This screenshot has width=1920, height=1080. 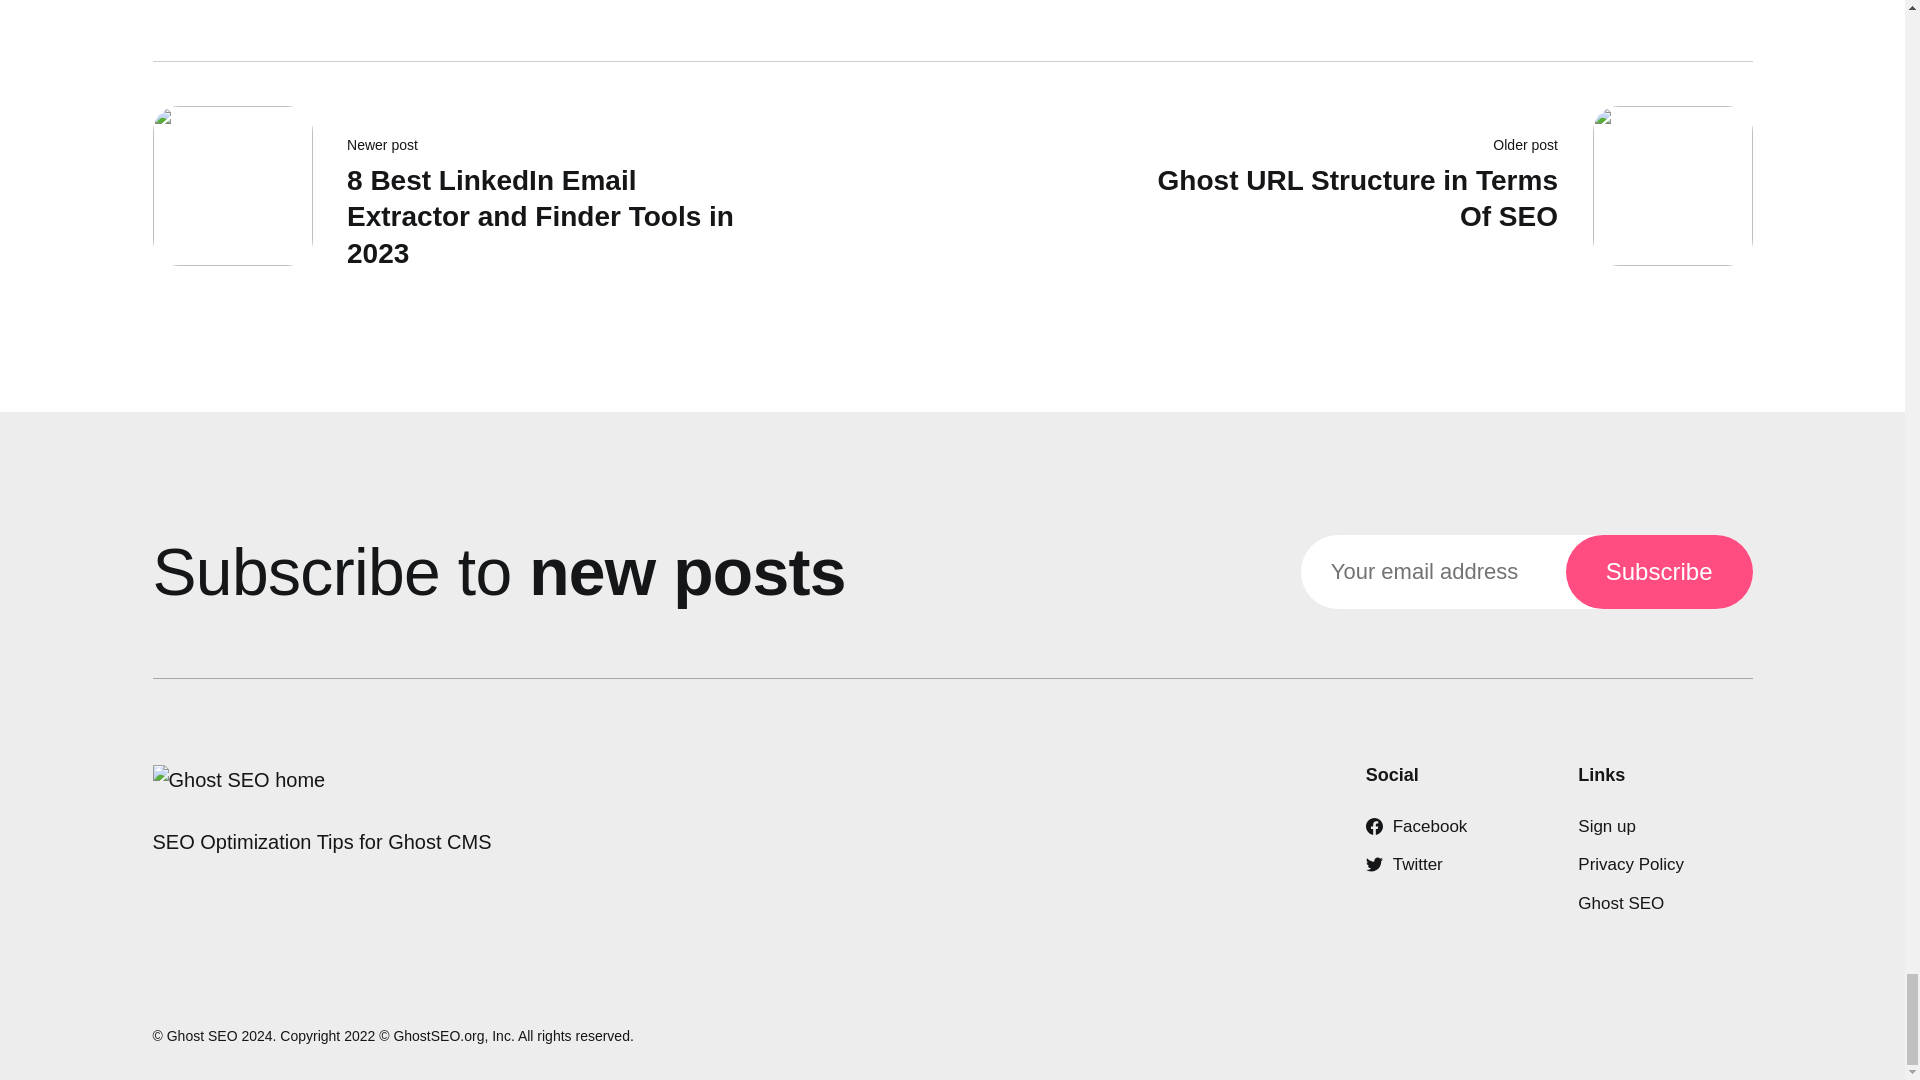 I want to click on Subscribe, so click(x=1431, y=194).